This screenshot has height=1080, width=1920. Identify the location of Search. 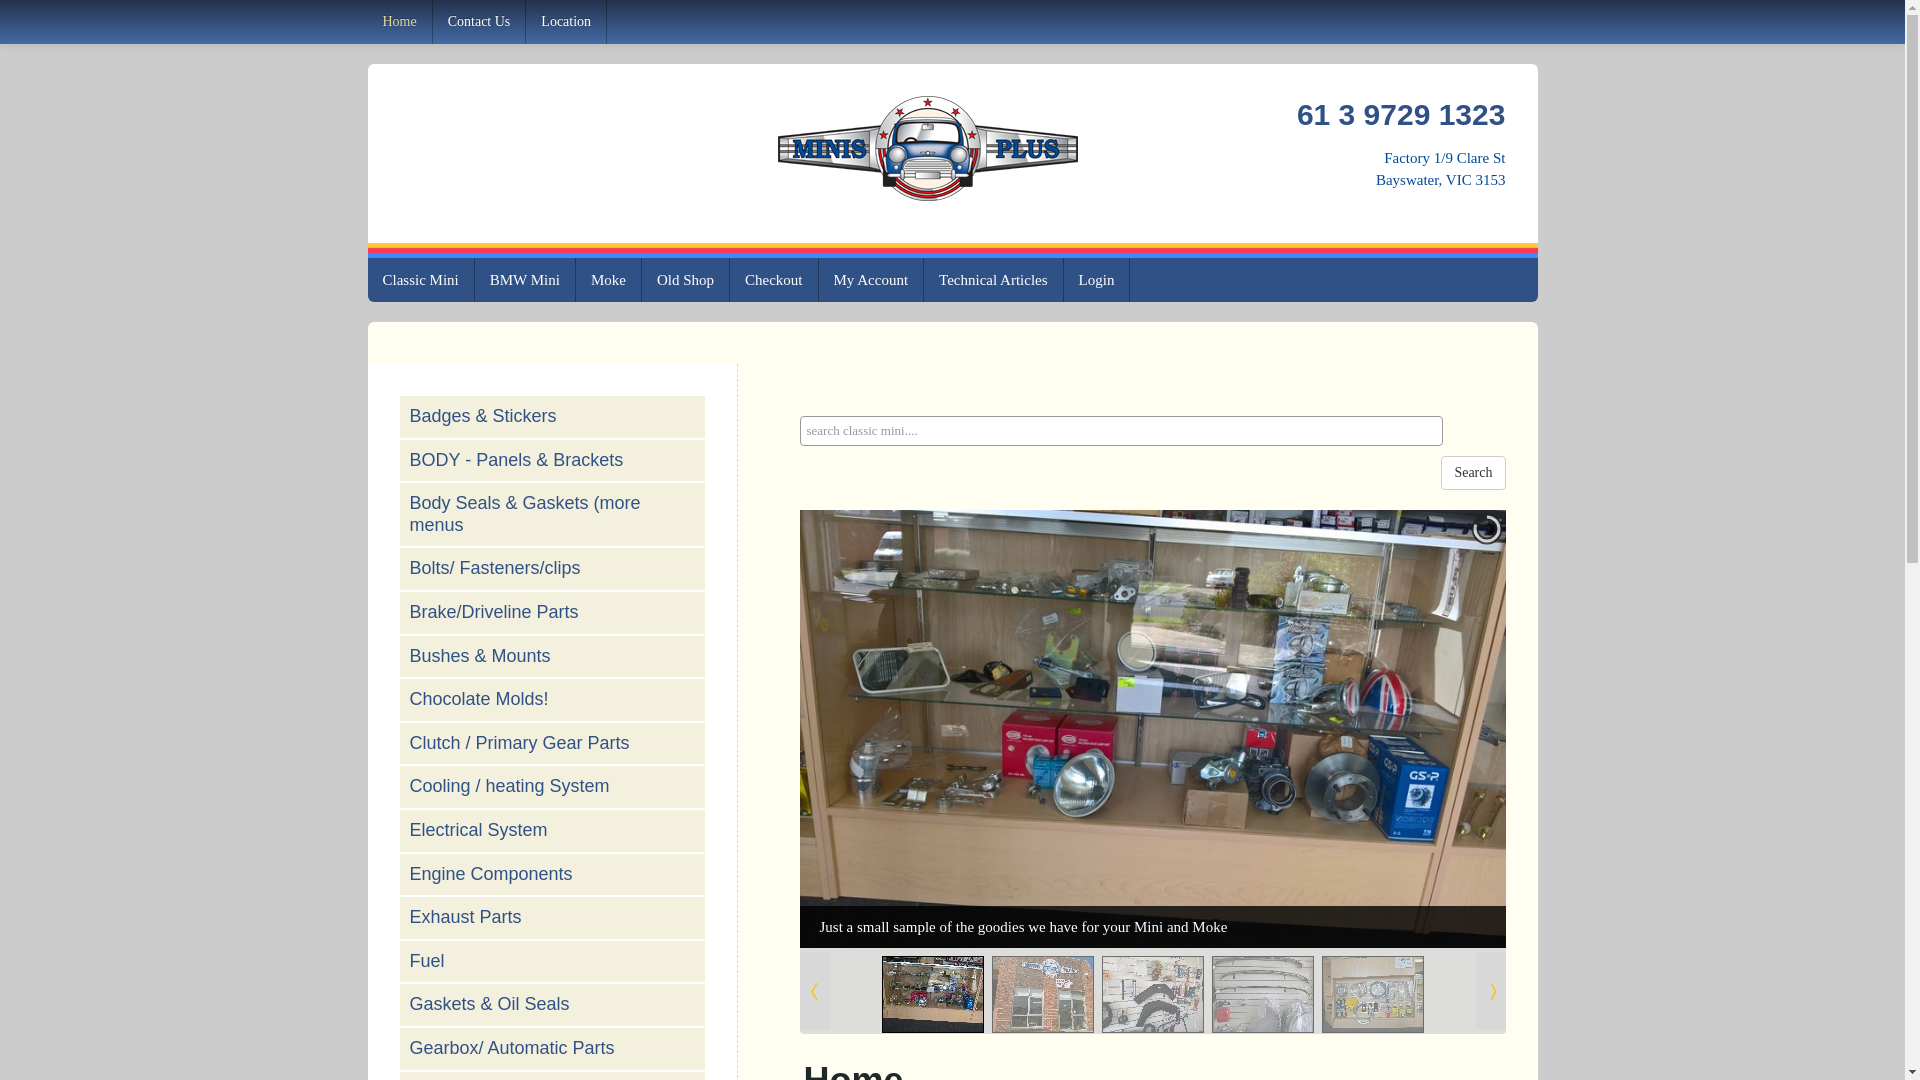
(1473, 473).